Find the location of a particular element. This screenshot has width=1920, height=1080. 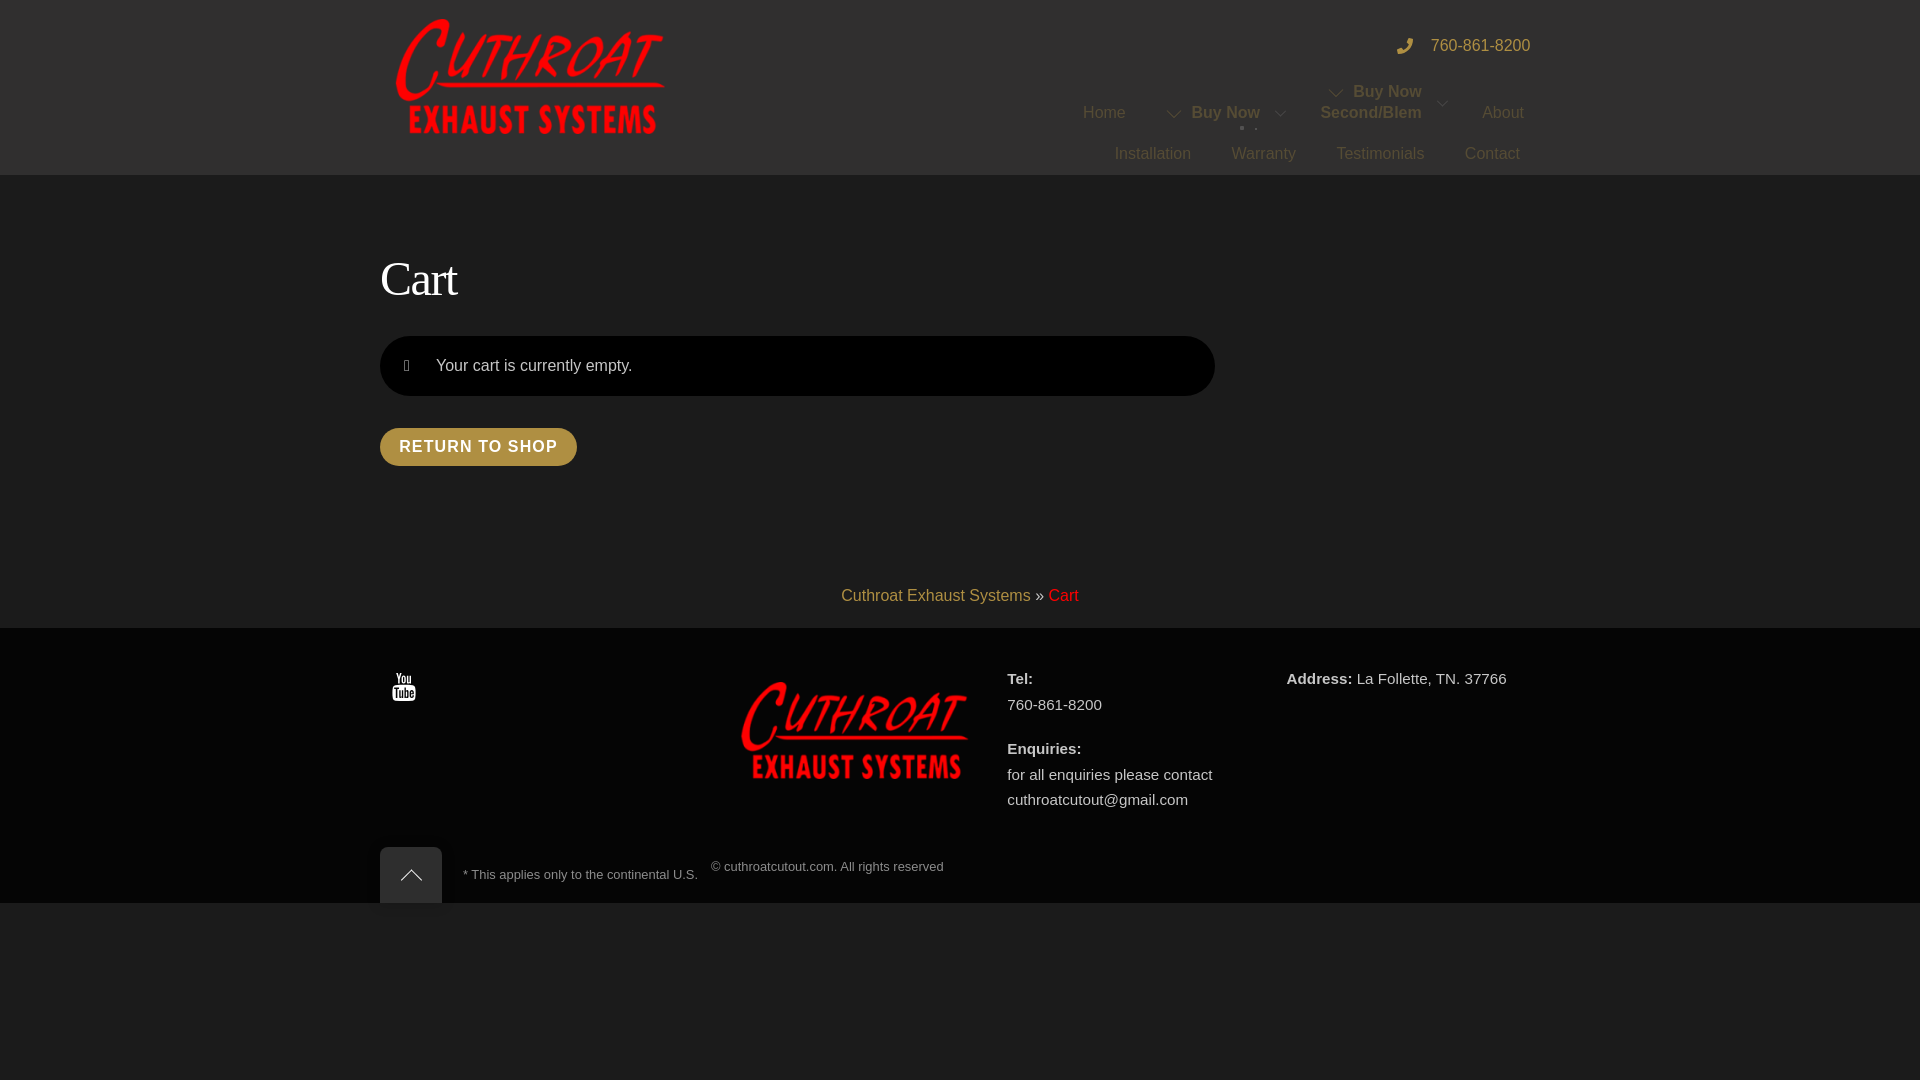

logo-cuthroat-379 is located at coordinates (530, 76).